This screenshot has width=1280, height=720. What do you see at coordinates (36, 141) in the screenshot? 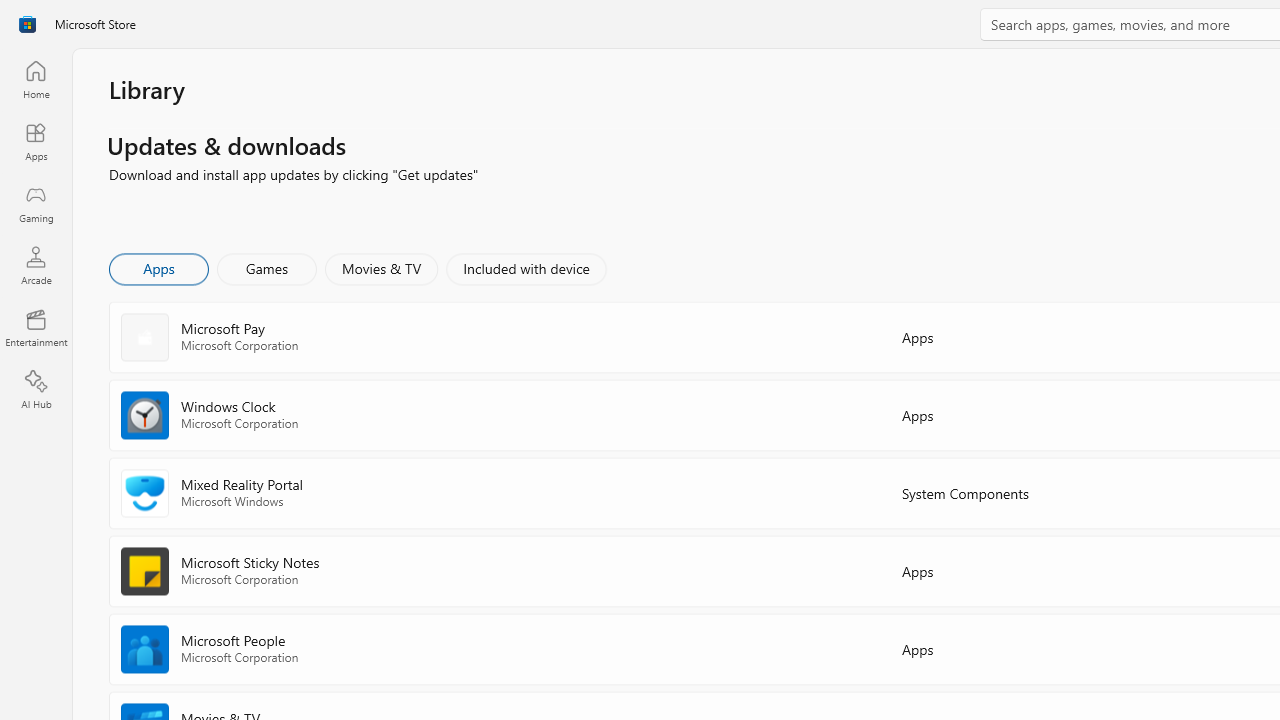
I see `Apps` at bounding box center [36, 141].